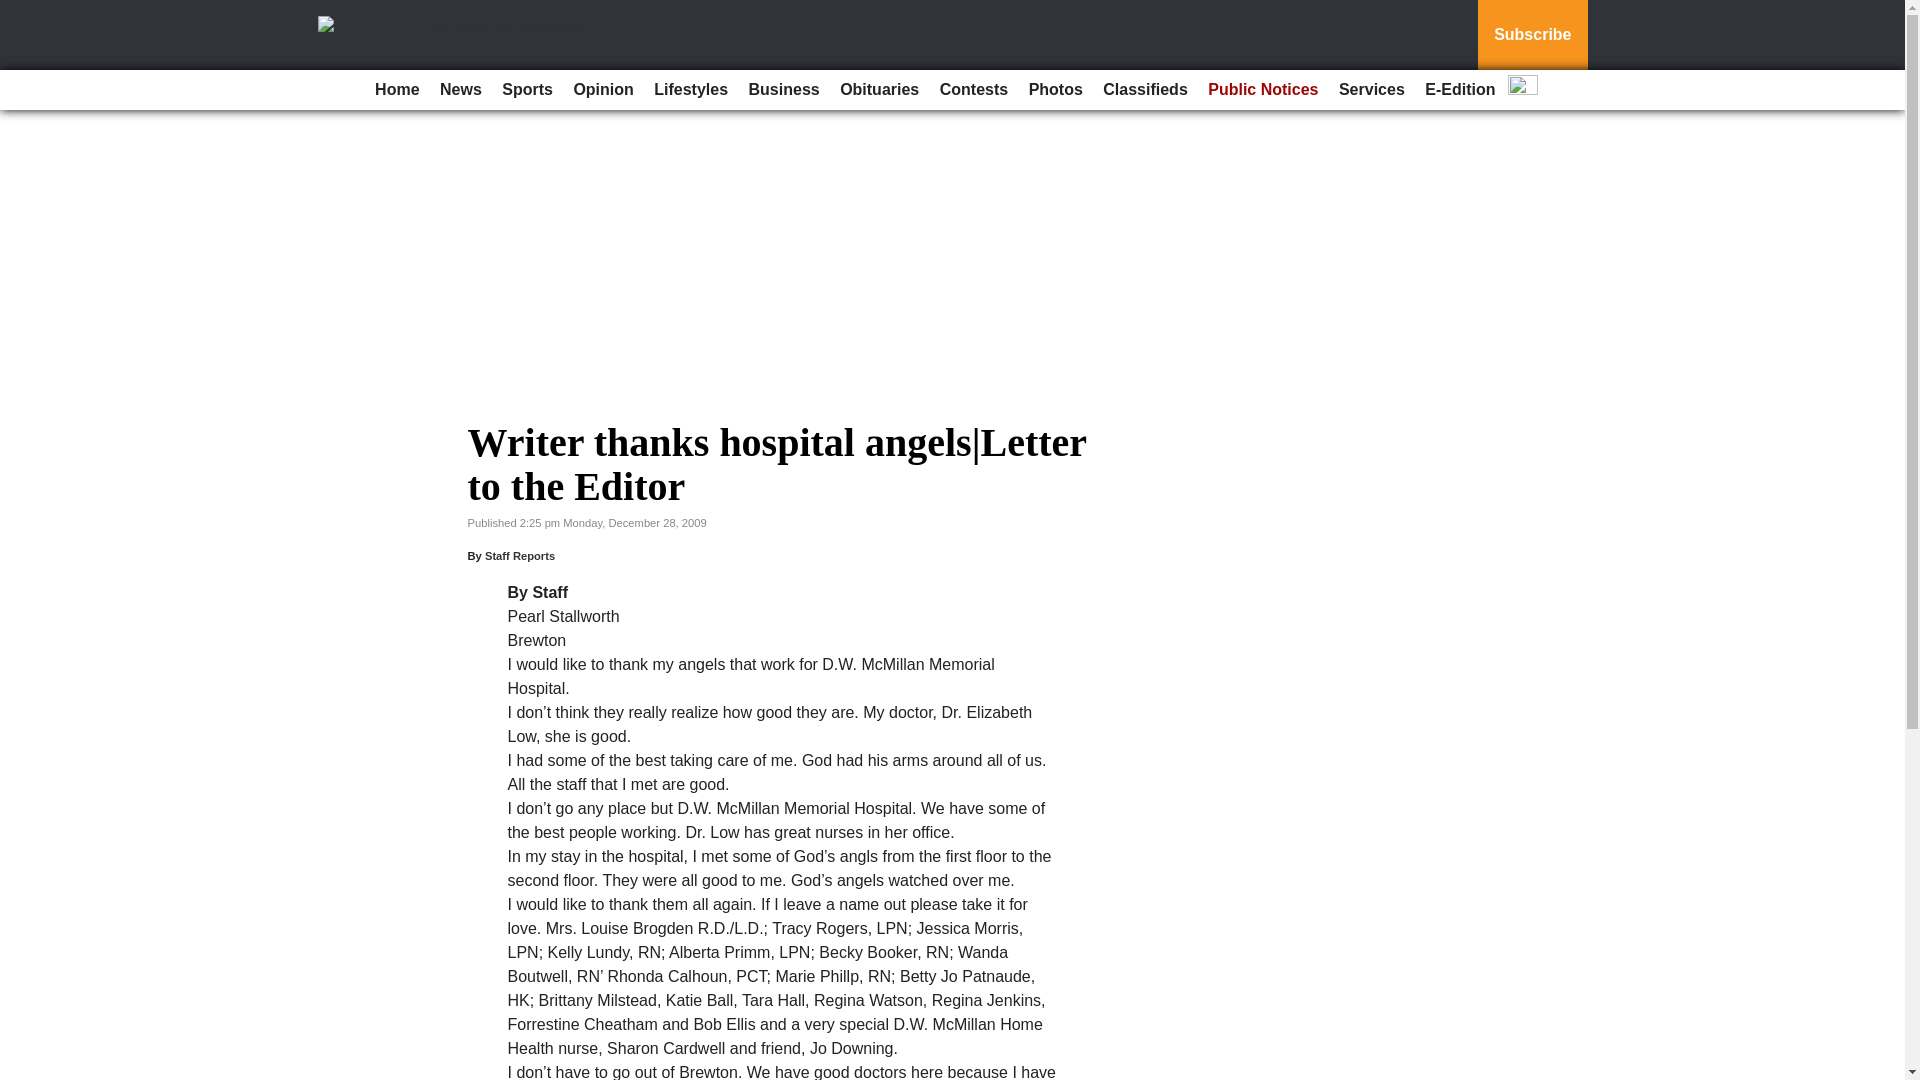  What do you see at coordinates (879, 90) in the screenshot?
I see `Obituaries` at bounding box center [879, 90].